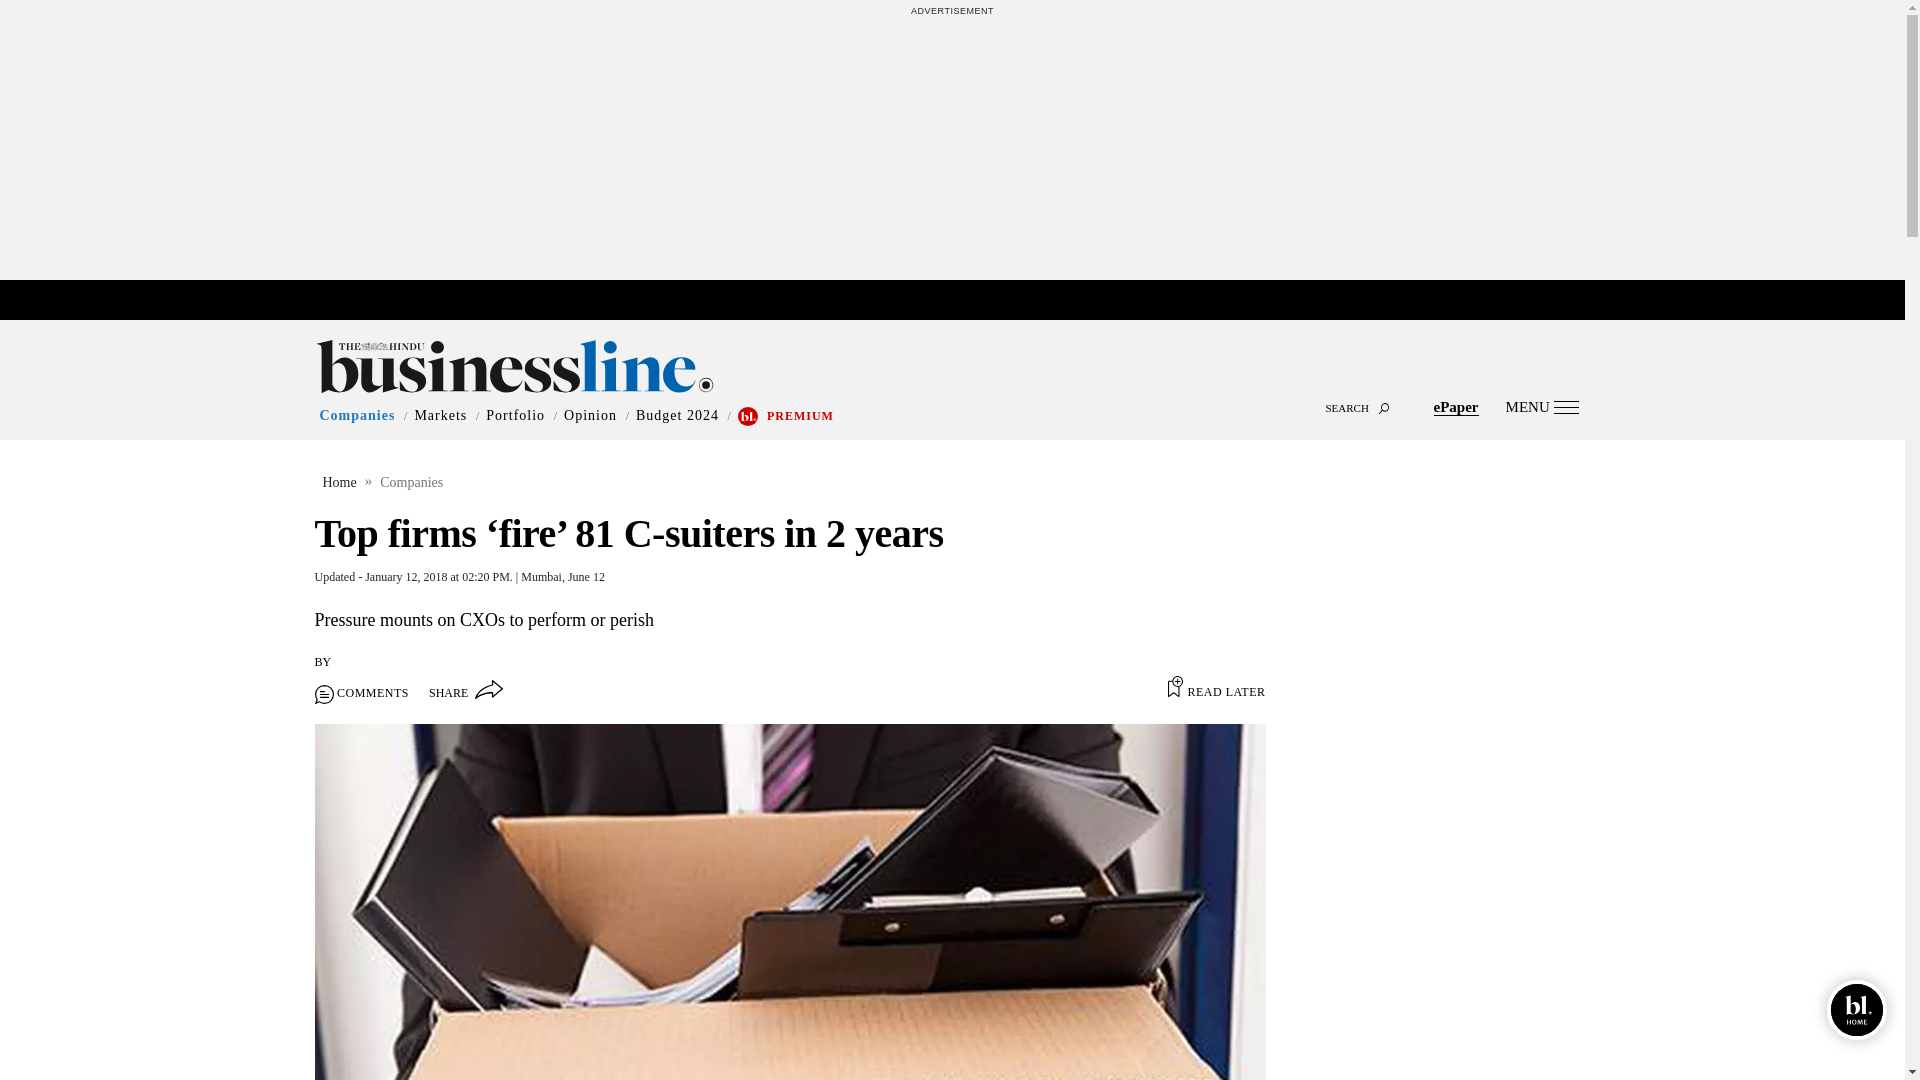 Image resolution: width=1920 pixels, height=1080 pixels. Describe the element at coordinates (962, 301) in the screenshot. I see `marketupdate` at that location.